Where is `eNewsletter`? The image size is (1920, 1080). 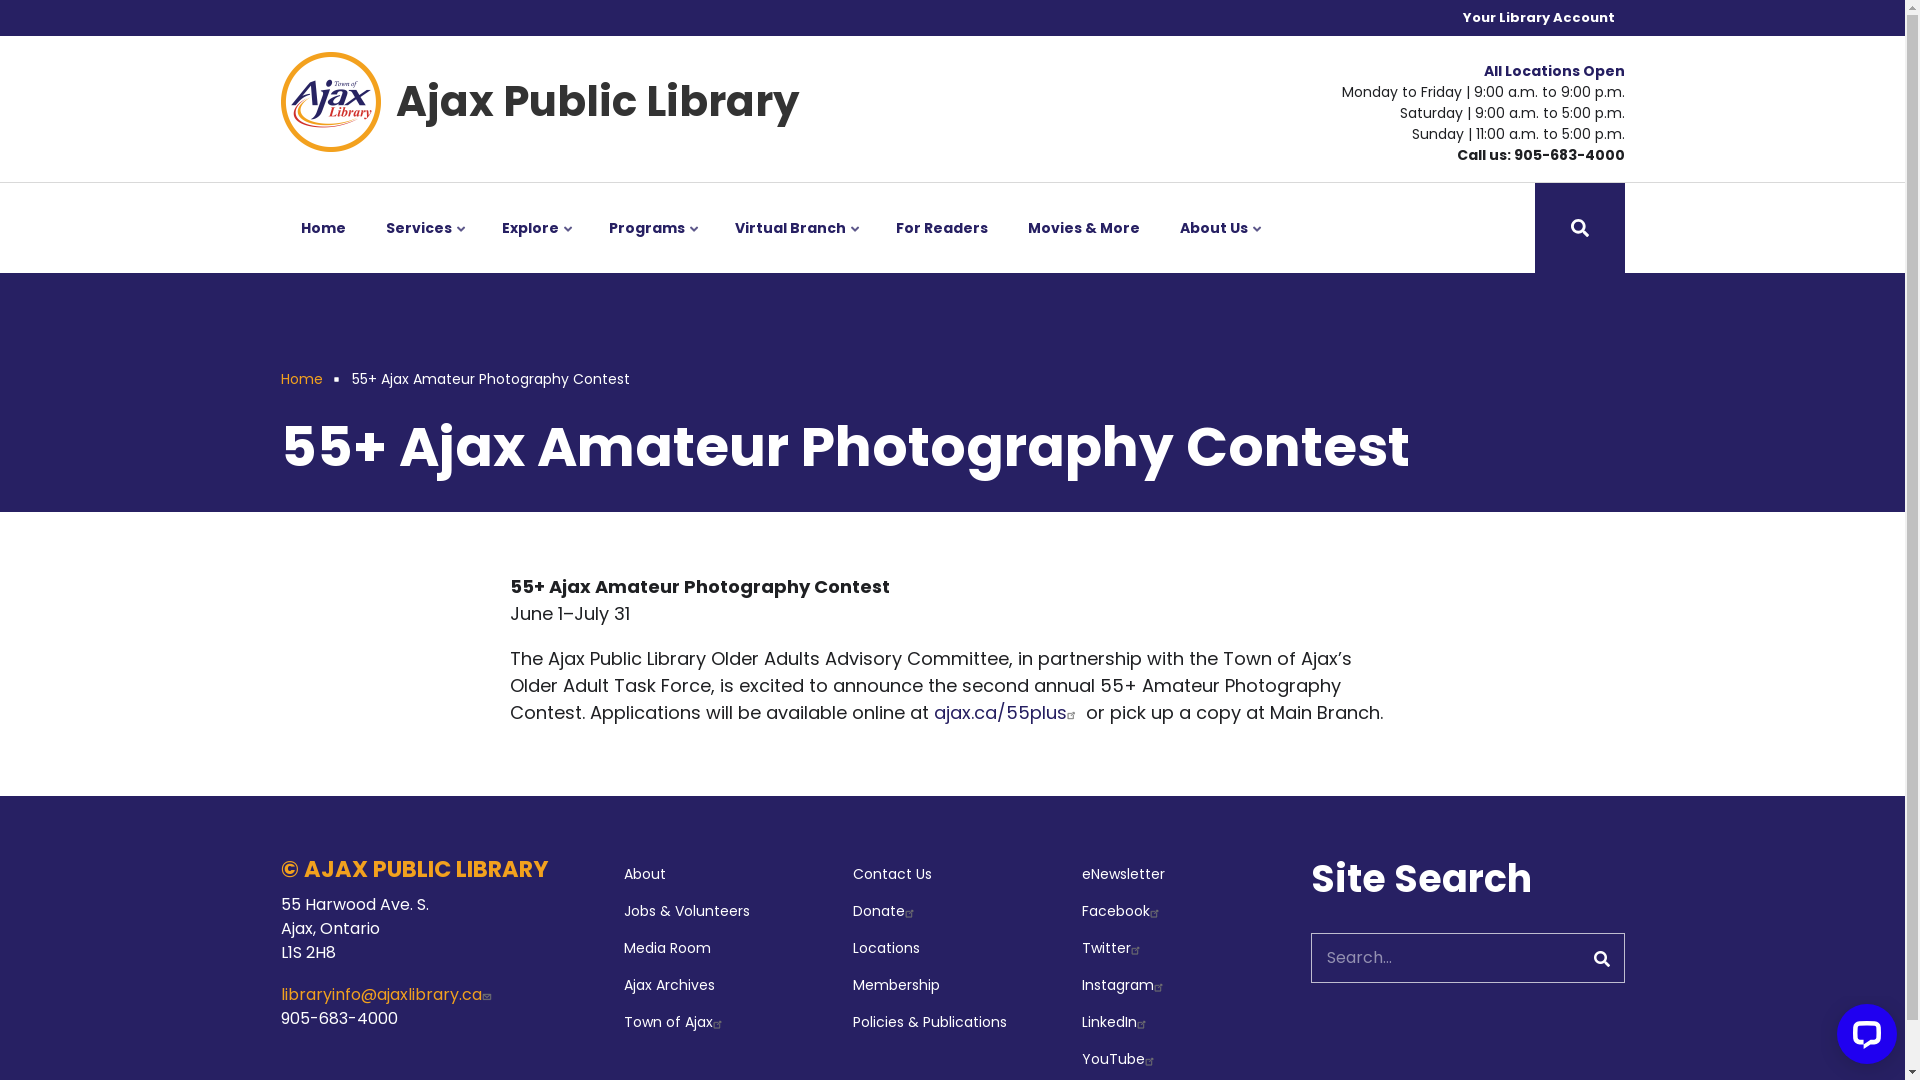
eNewsletter is located at coordinates (1182, 874).